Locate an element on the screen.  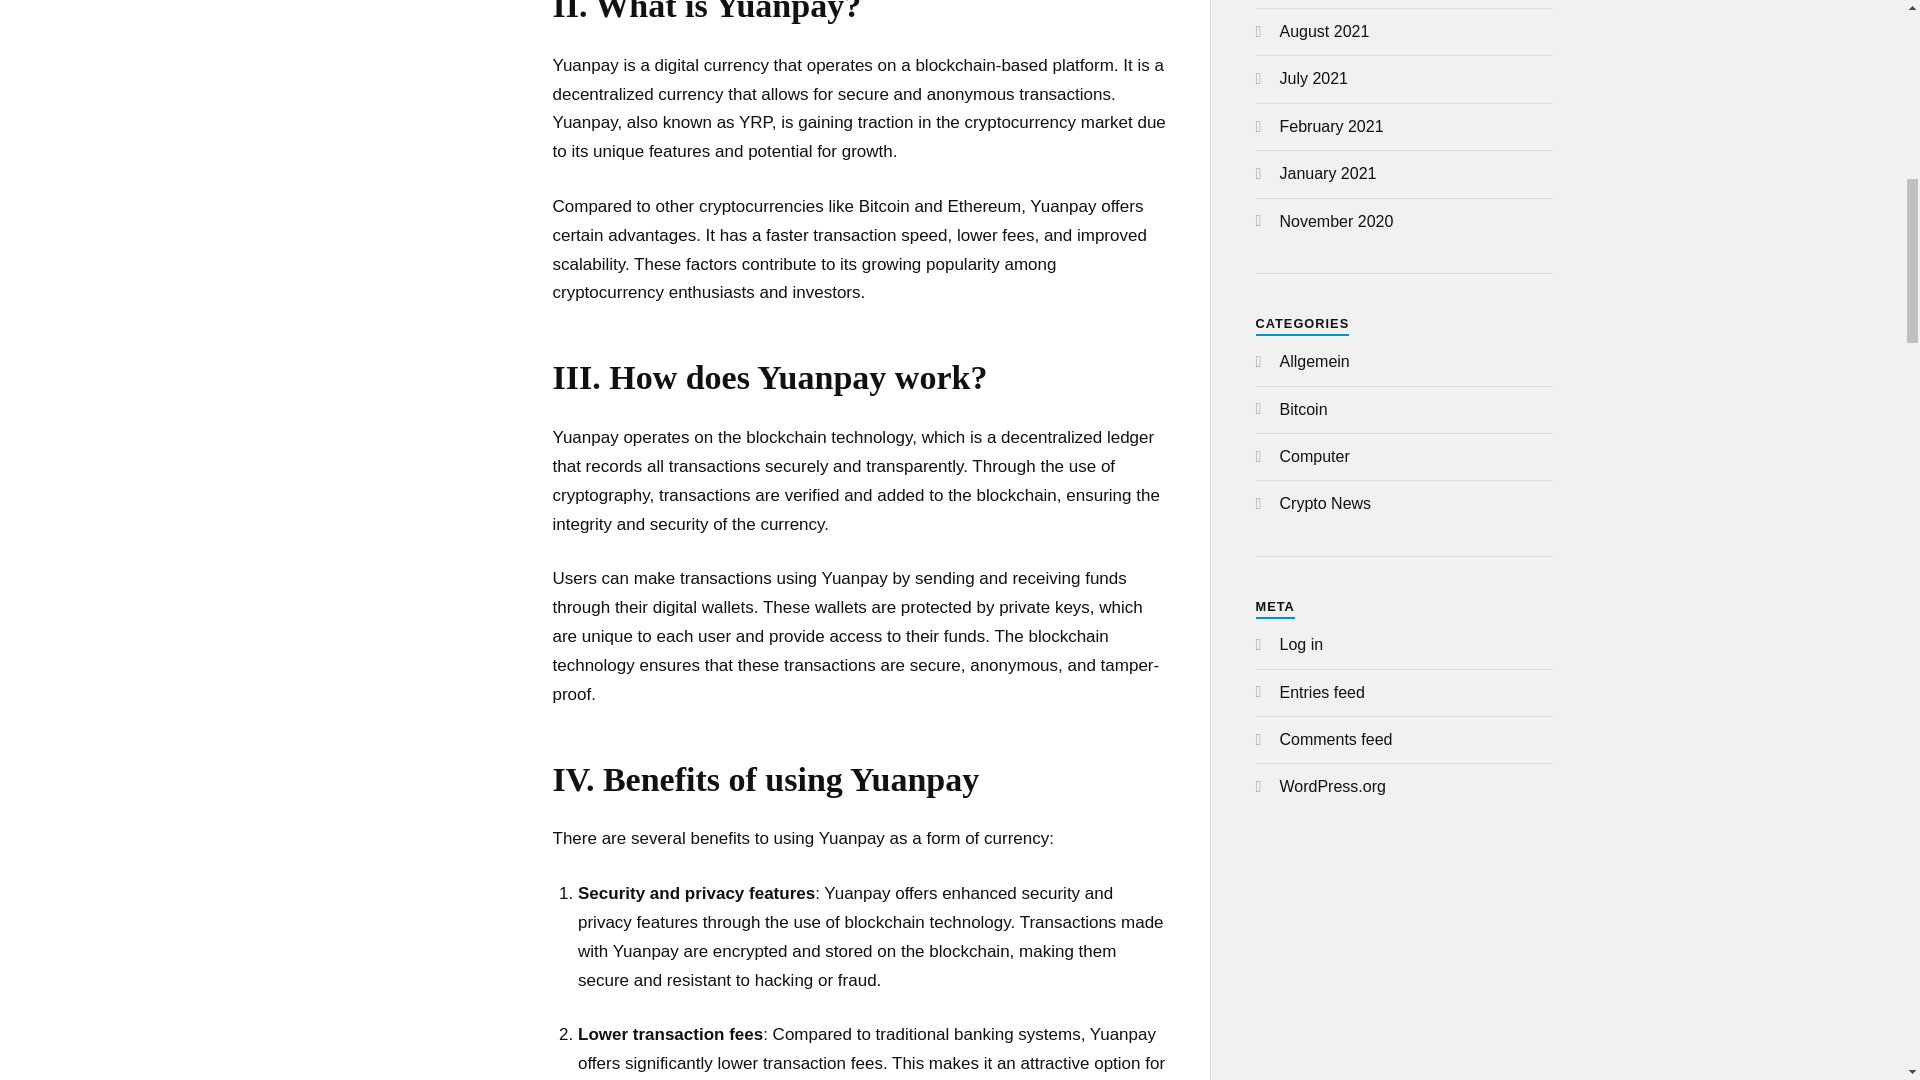
Entries feed is located at coordinates (1322, 692).